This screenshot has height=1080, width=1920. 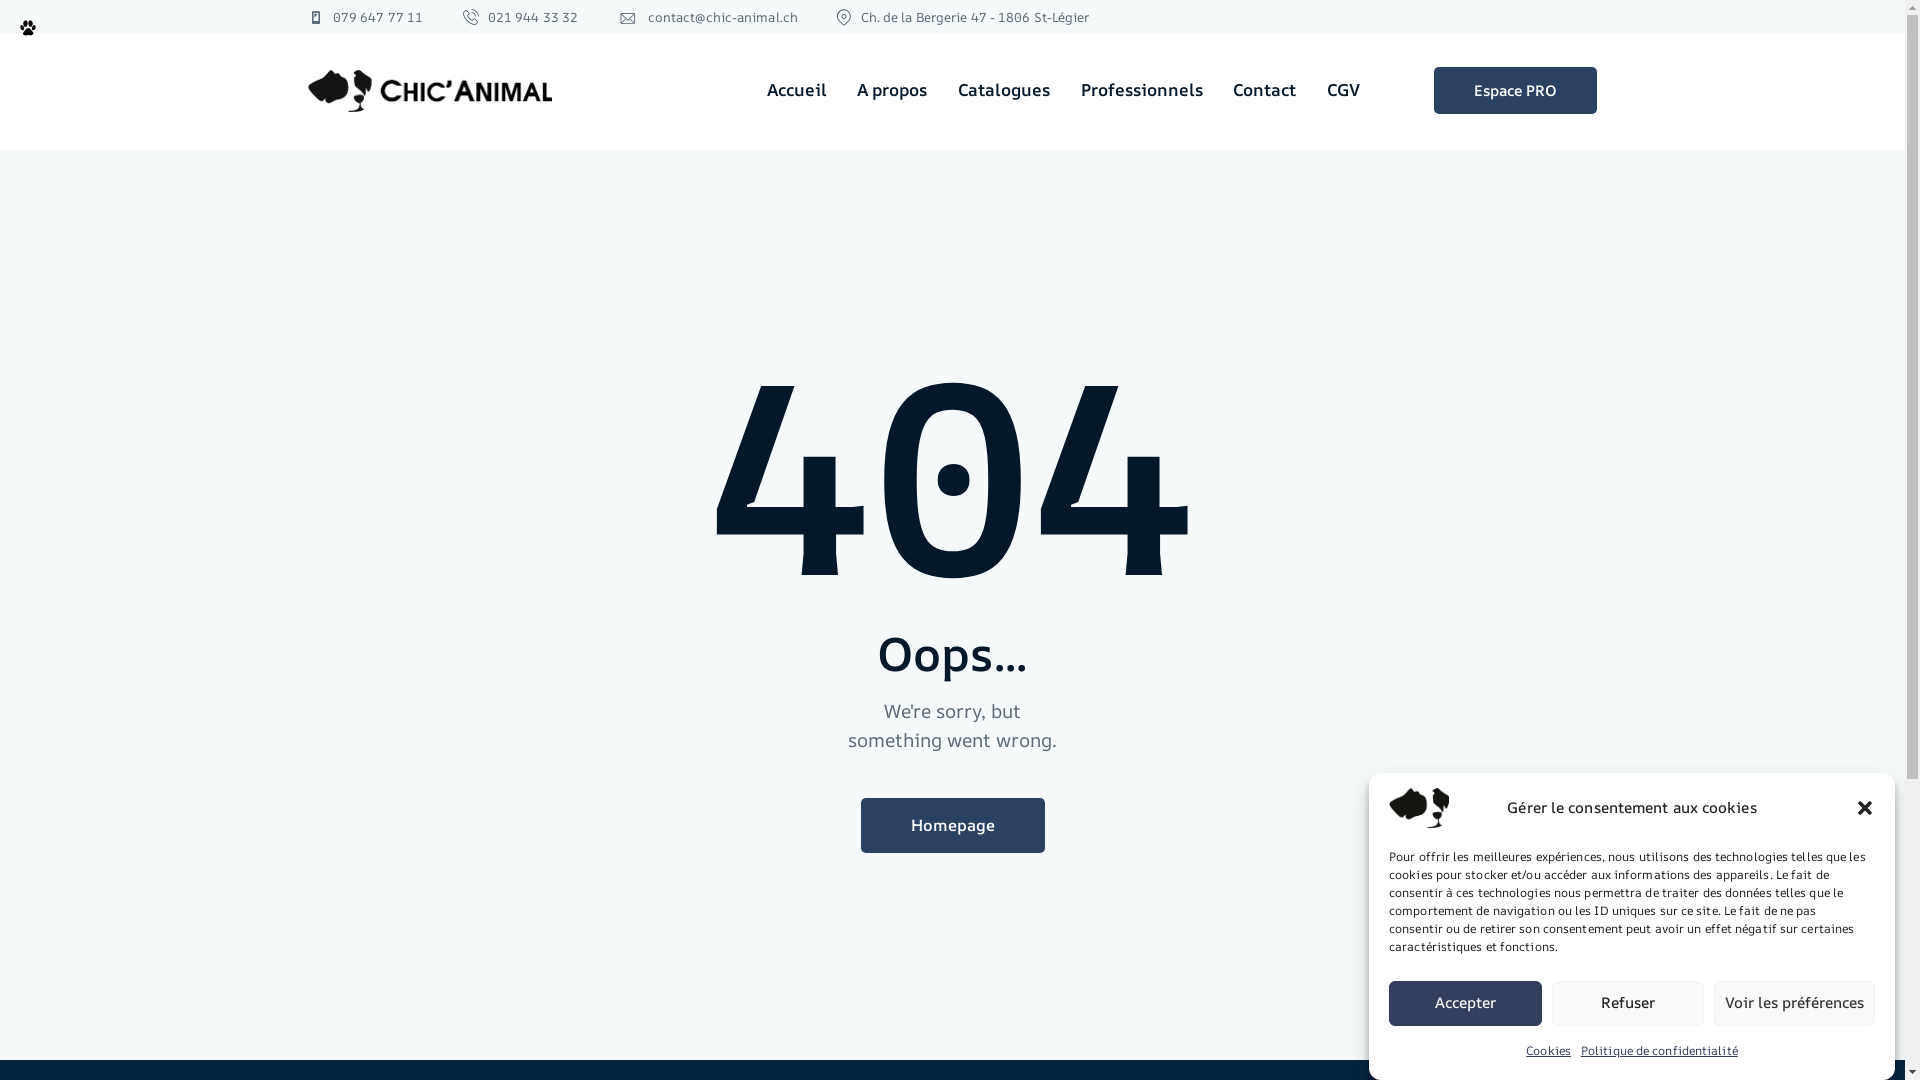 What do you see at coordinates (1466, 1004) in the screenshot?
I see `Accepter` at bounding box center [1466, 1004].